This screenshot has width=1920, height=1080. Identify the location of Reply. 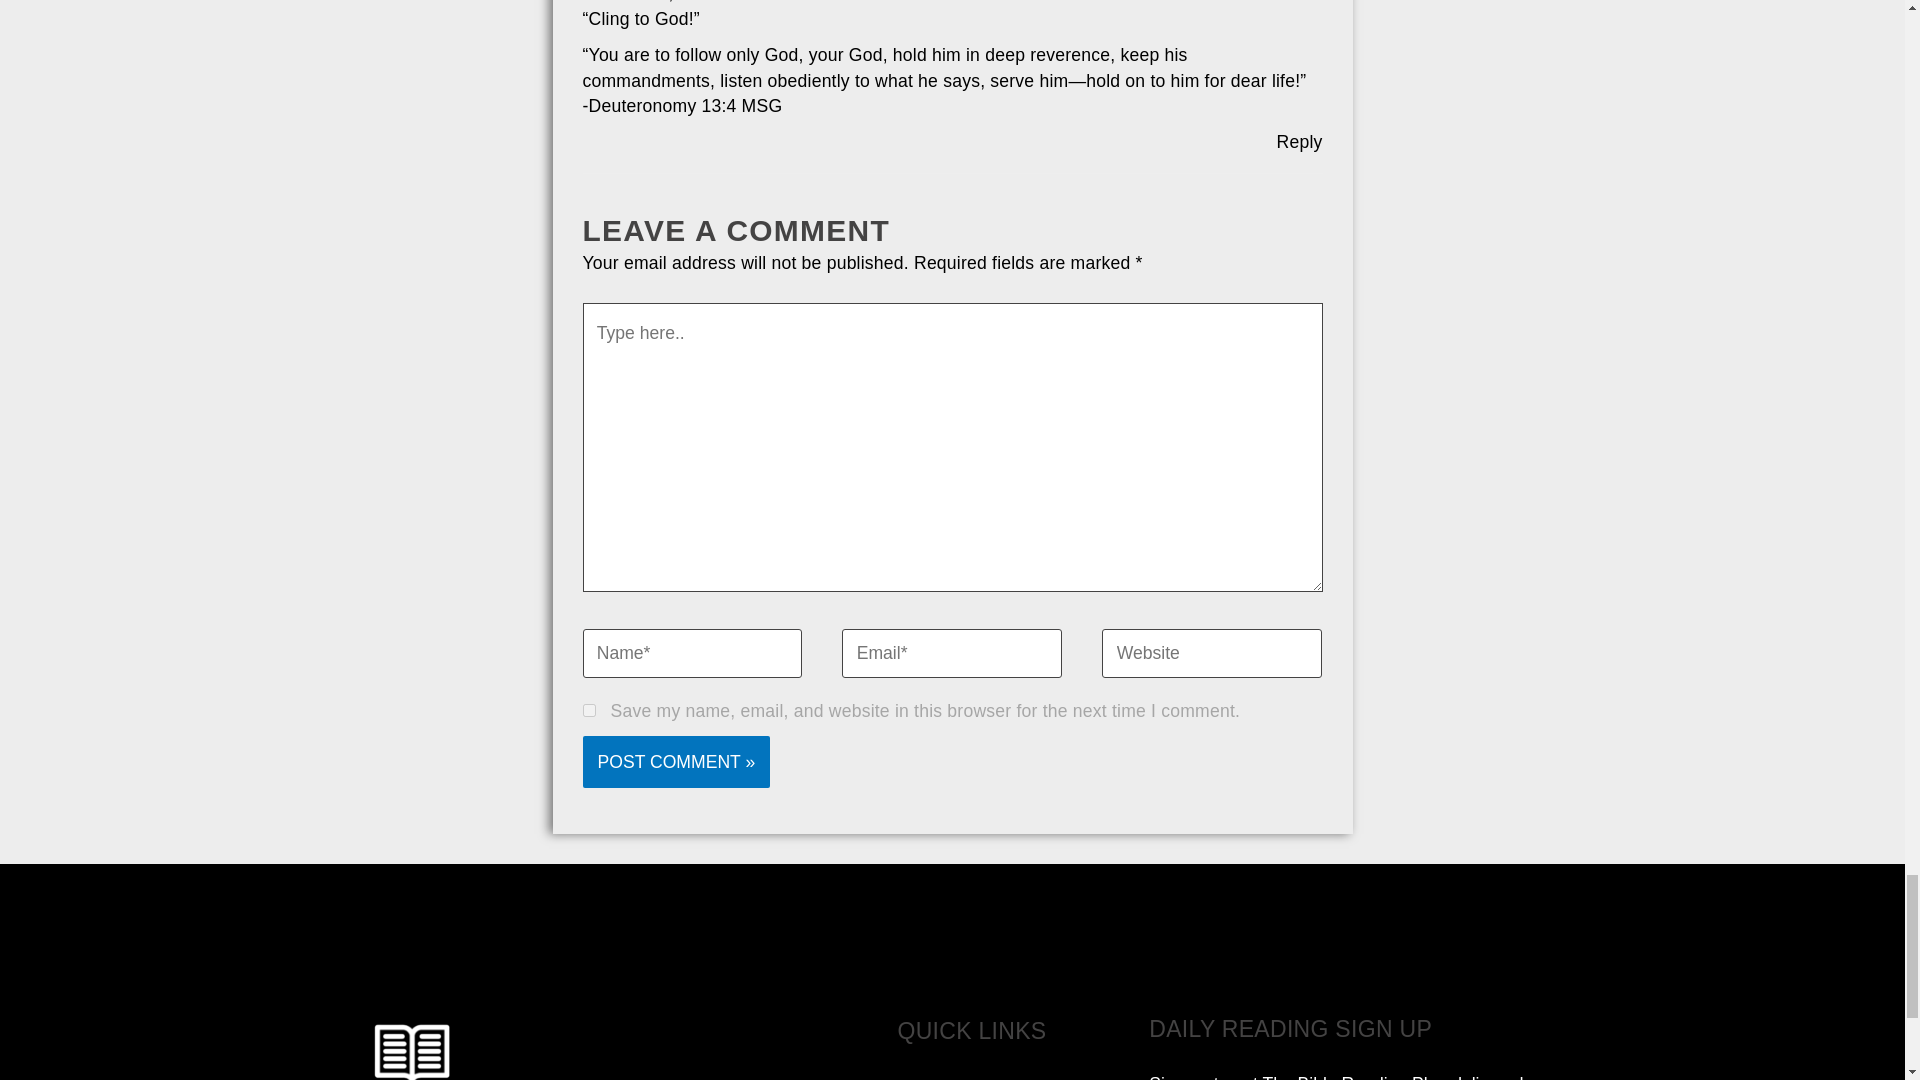
(1299, 142).